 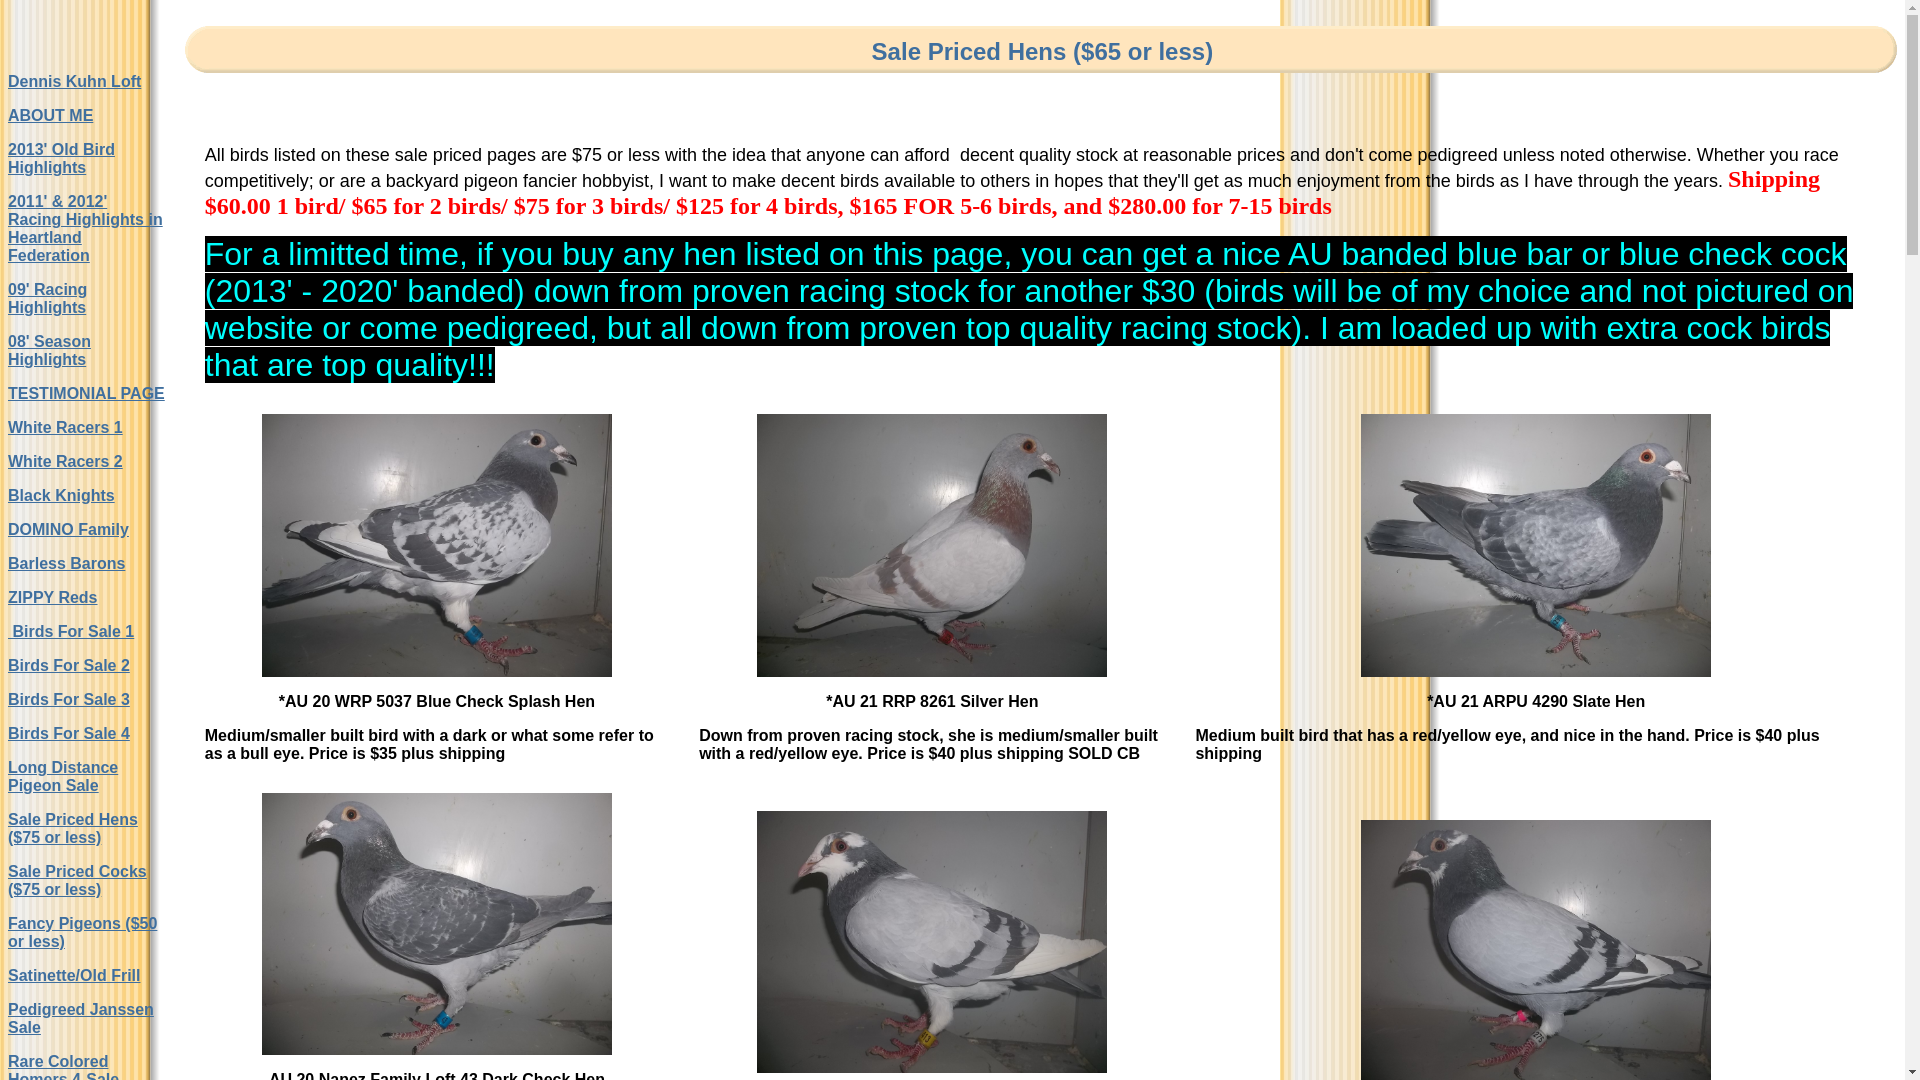 What do you see at coordinates (63, 776) in the screenshot?
I see `Long Distance Pigeon Sale` at bounding box center [63, 776].